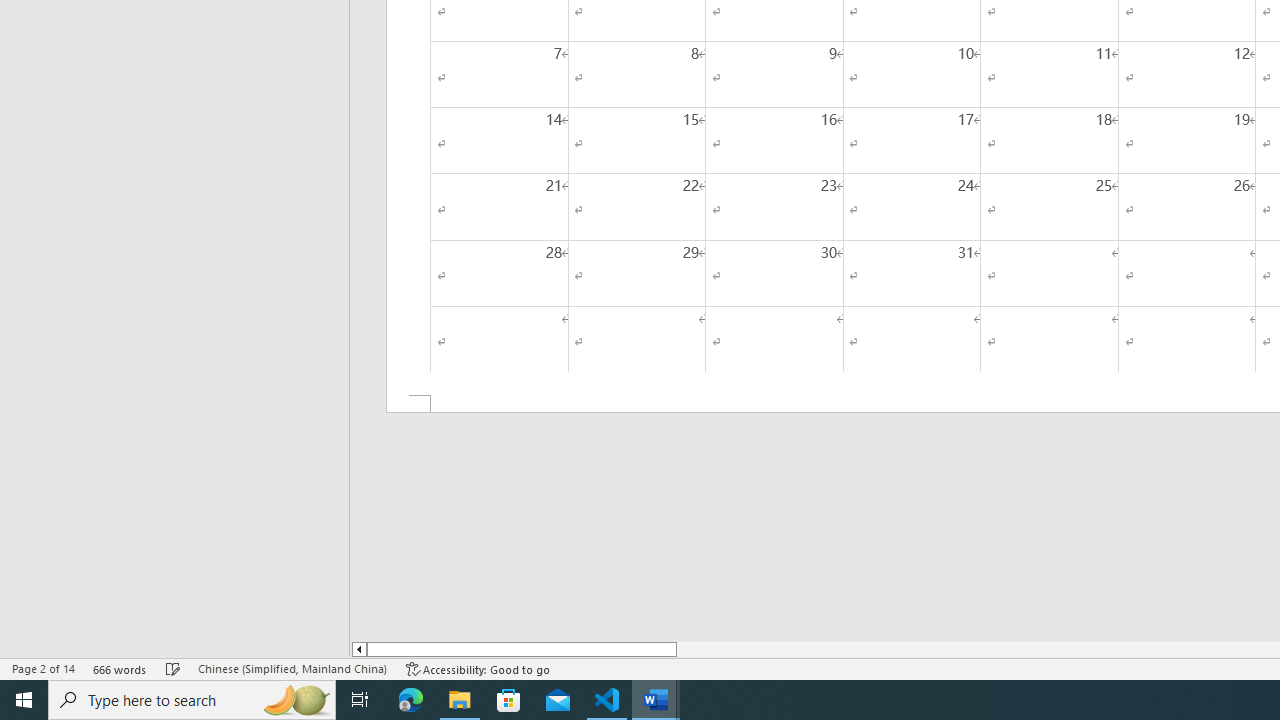  Describe the element at coordinates (358, 649) in the screenshot. I see `Column left` at that location.